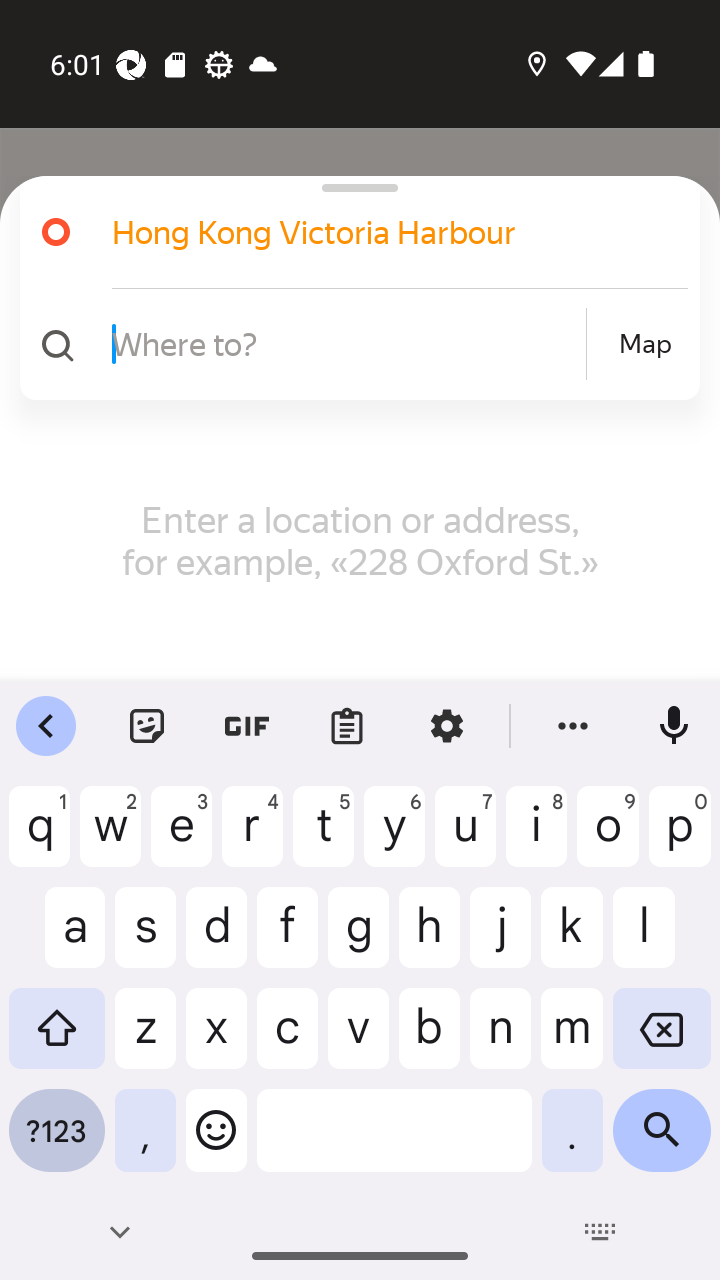 This screenshot has height=1280, width=720. What do you see at coordinates (374, 232) in the screenshot?
I see `Hong Kong Victoria Harbour` at bounding box center [374, 232].